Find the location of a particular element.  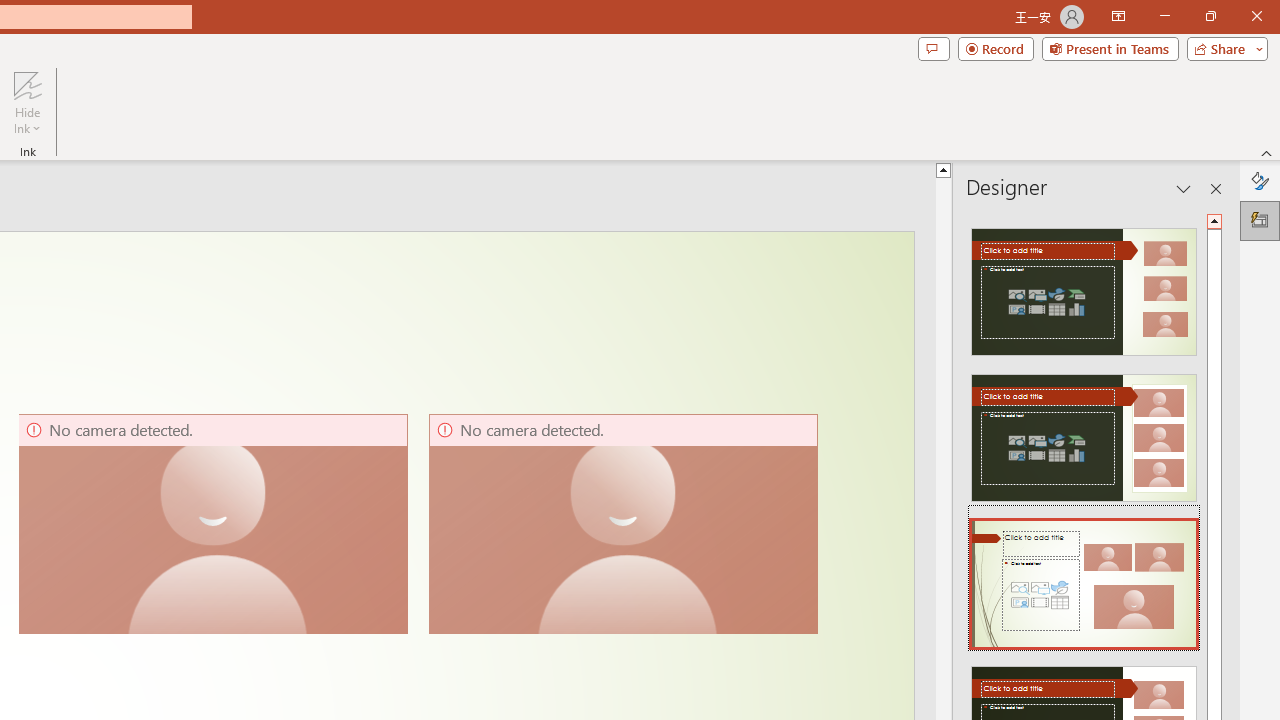

Camera 5, No camera detected. is located at coordinates (212, 524).